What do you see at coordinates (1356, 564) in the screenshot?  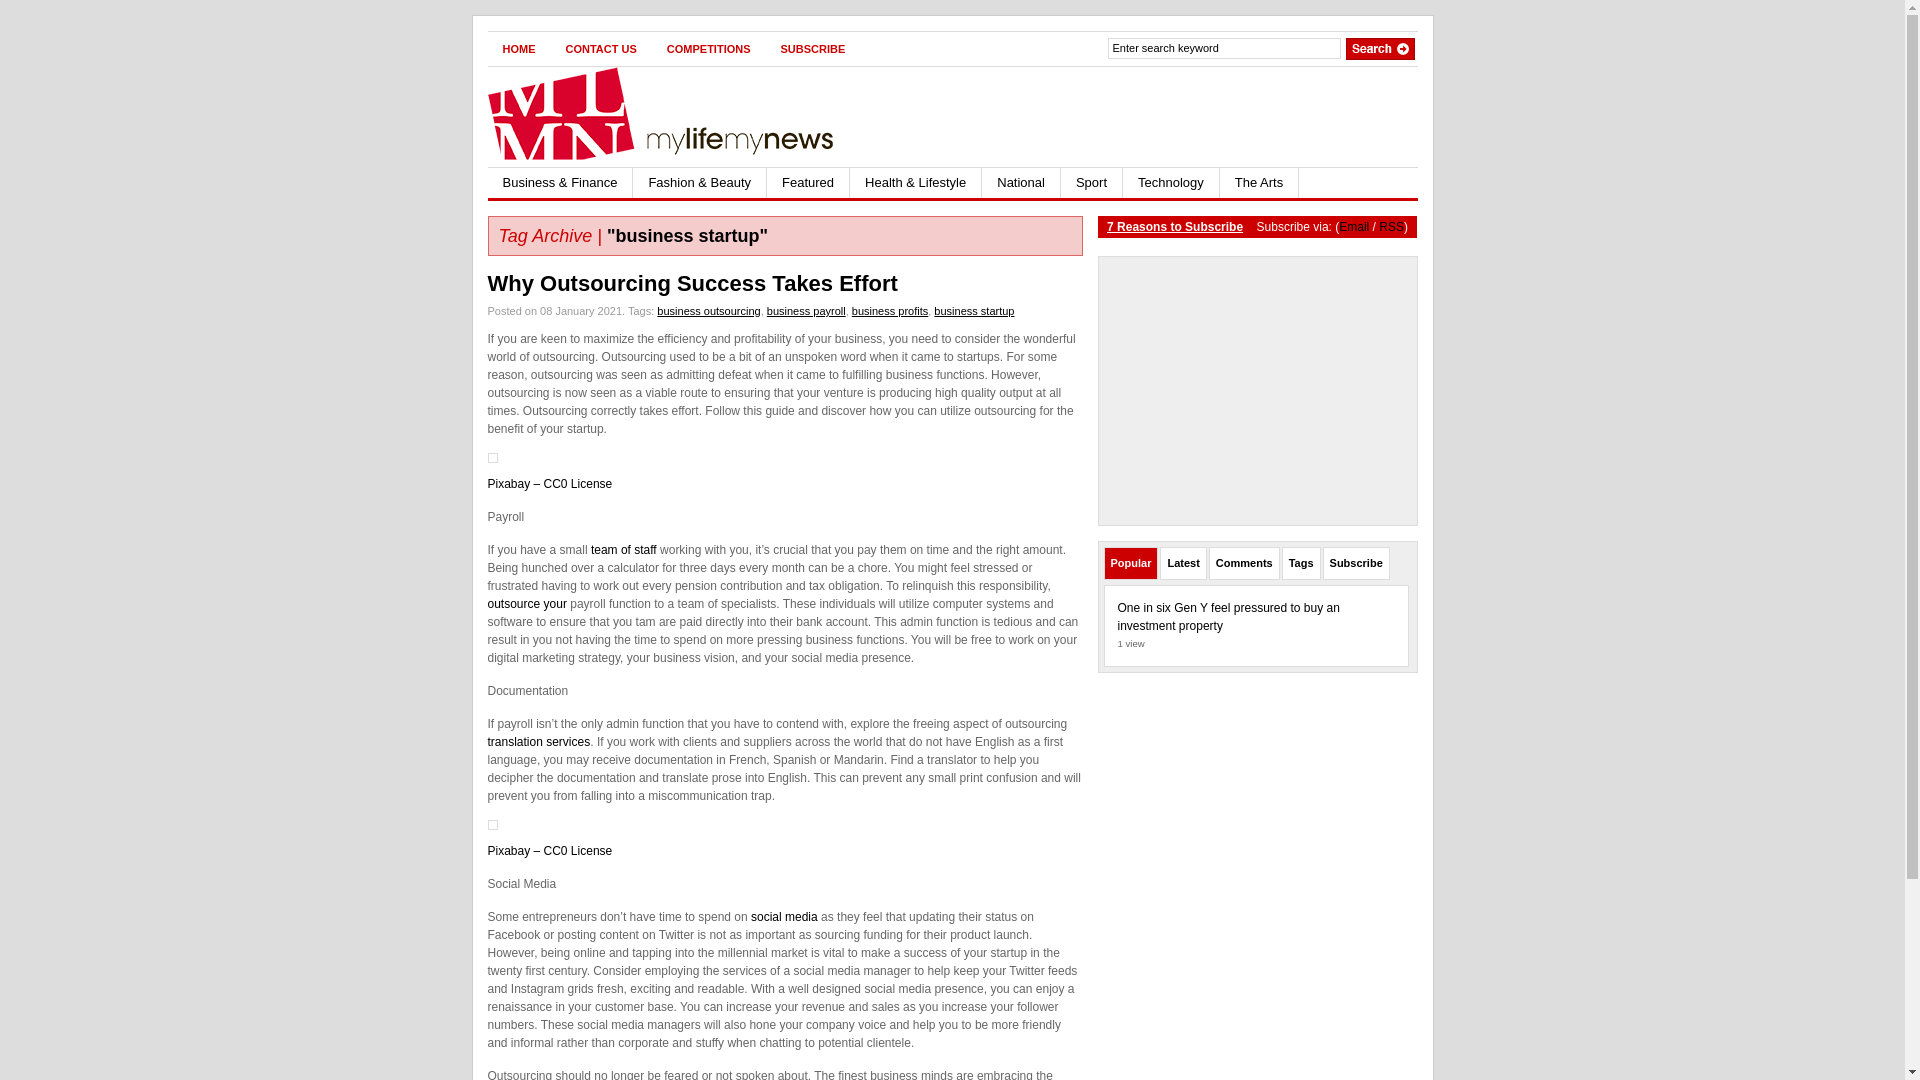 I see `Subscribe` at bounding box center [1356, 564].